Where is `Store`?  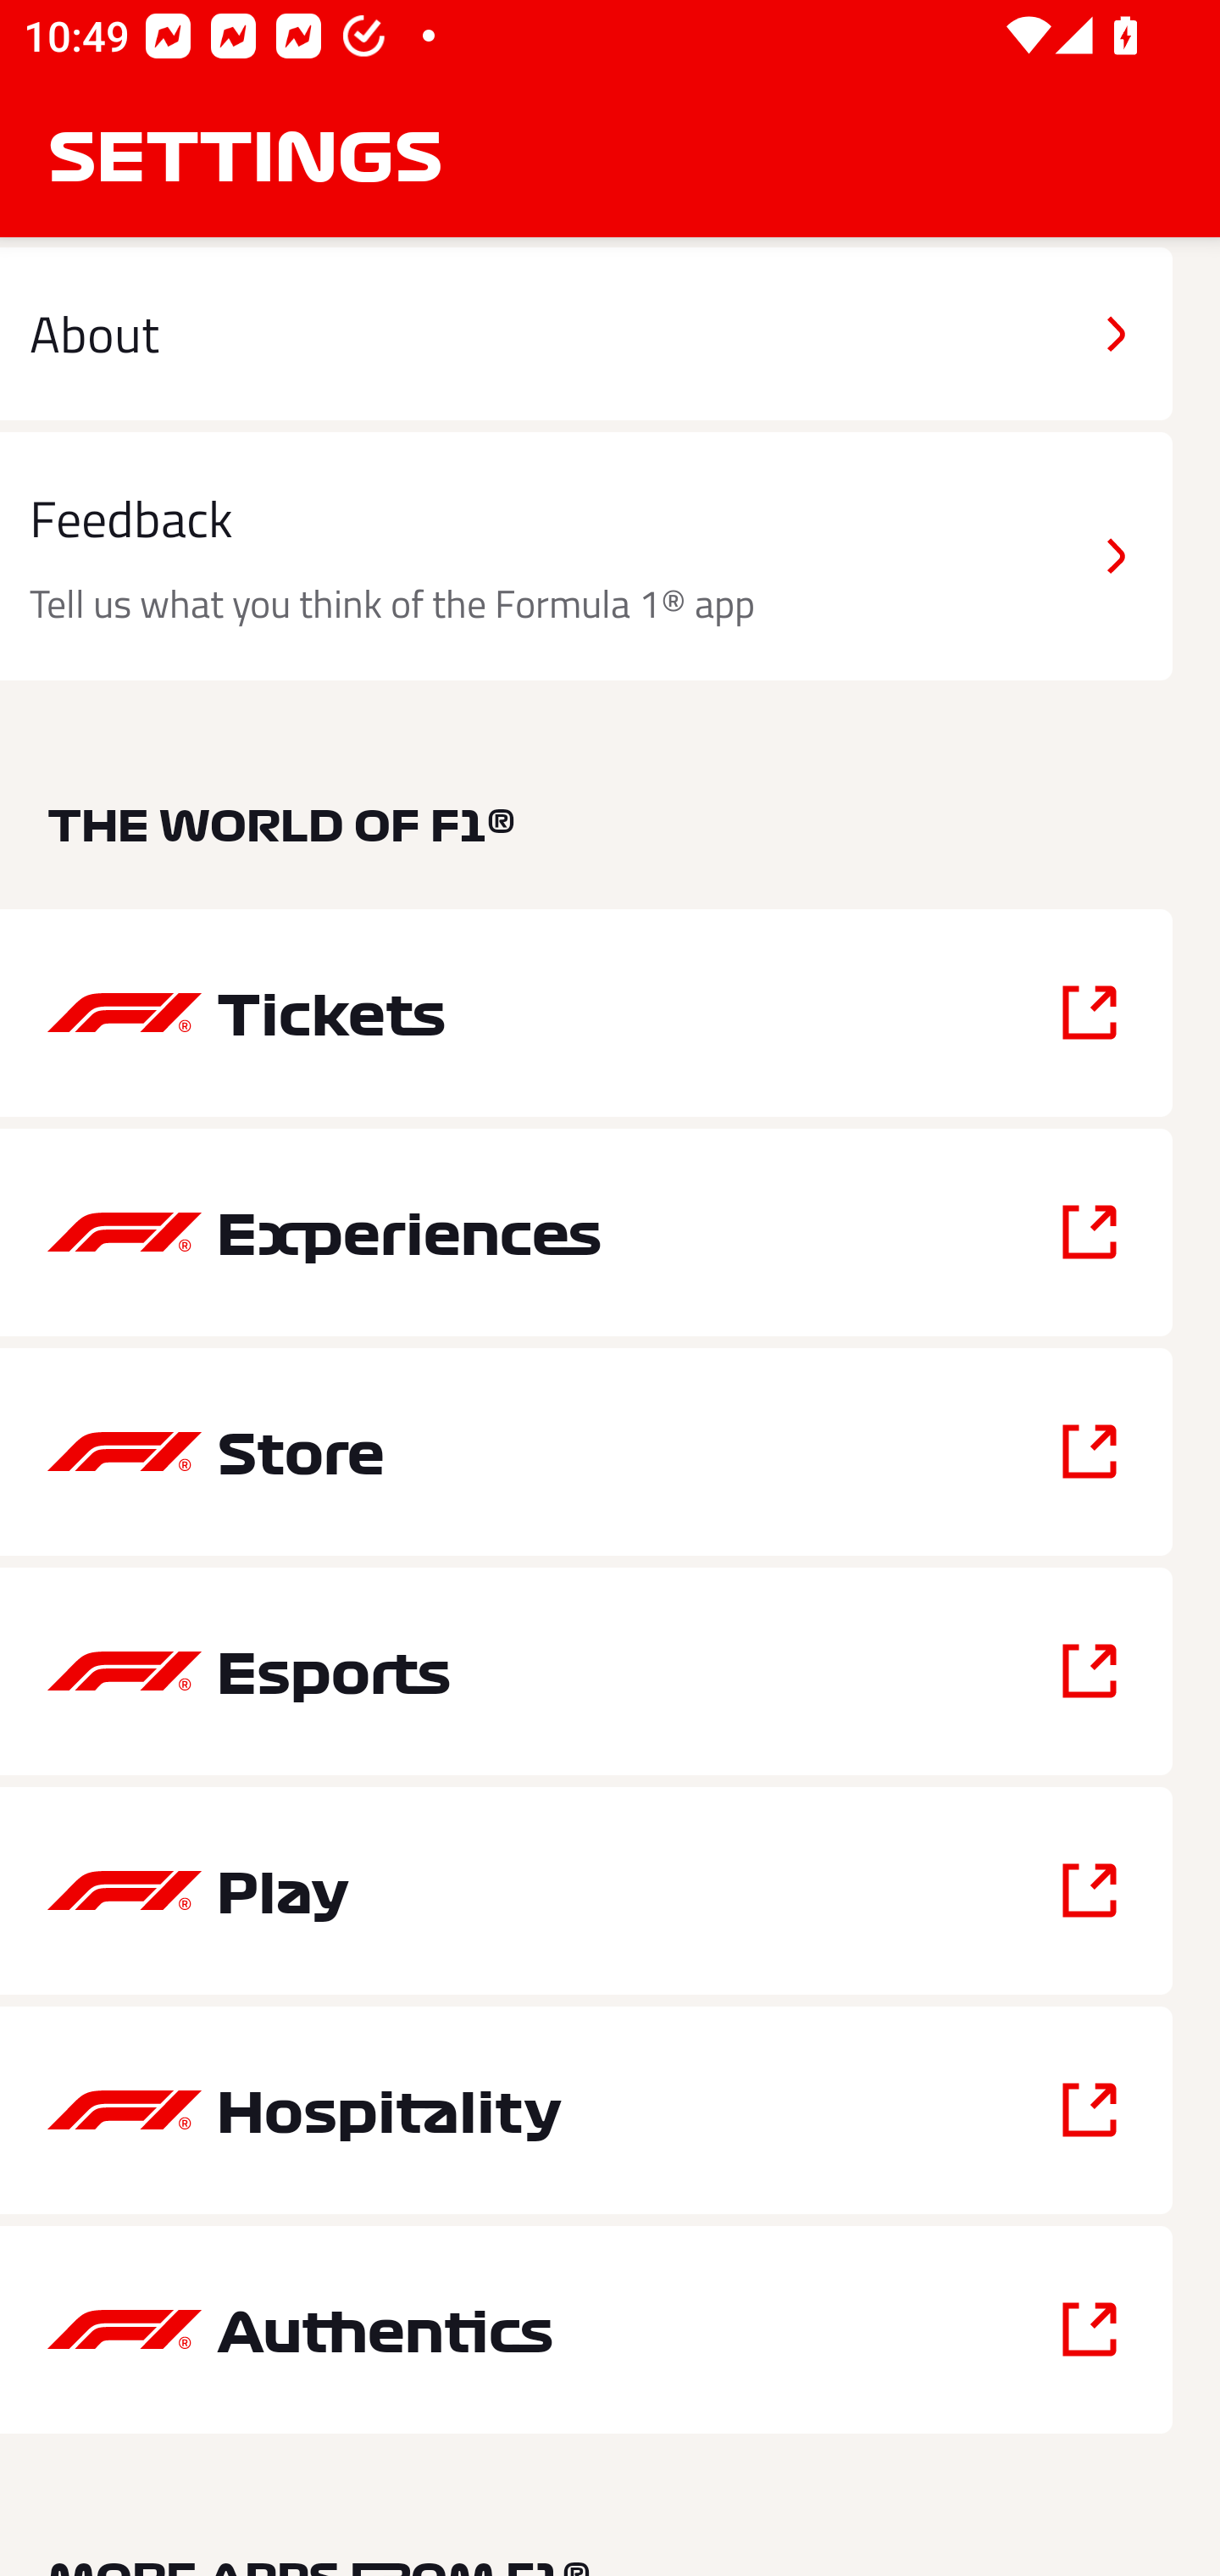
Store is located at coordinates (586, 1451).